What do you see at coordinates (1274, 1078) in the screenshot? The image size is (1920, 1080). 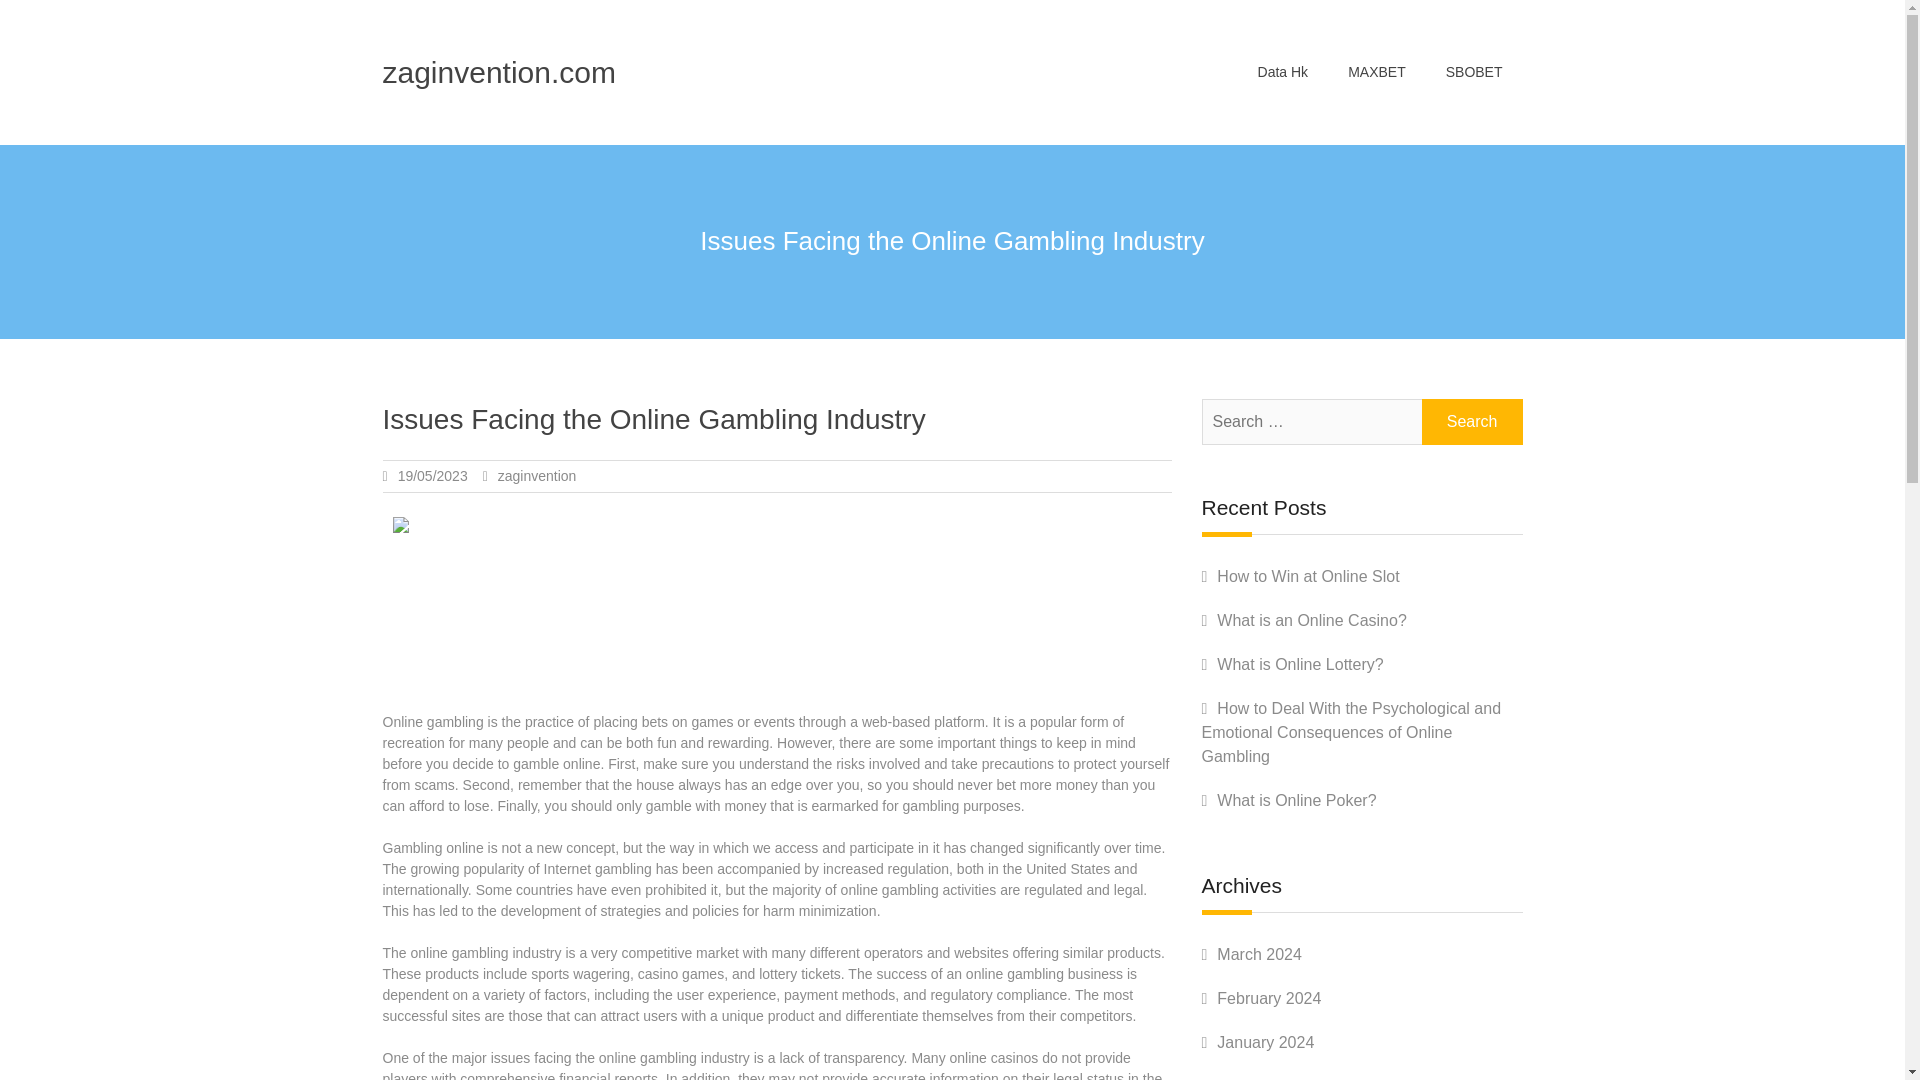 I see `December 2023` at bounding box center [1274, 1078].